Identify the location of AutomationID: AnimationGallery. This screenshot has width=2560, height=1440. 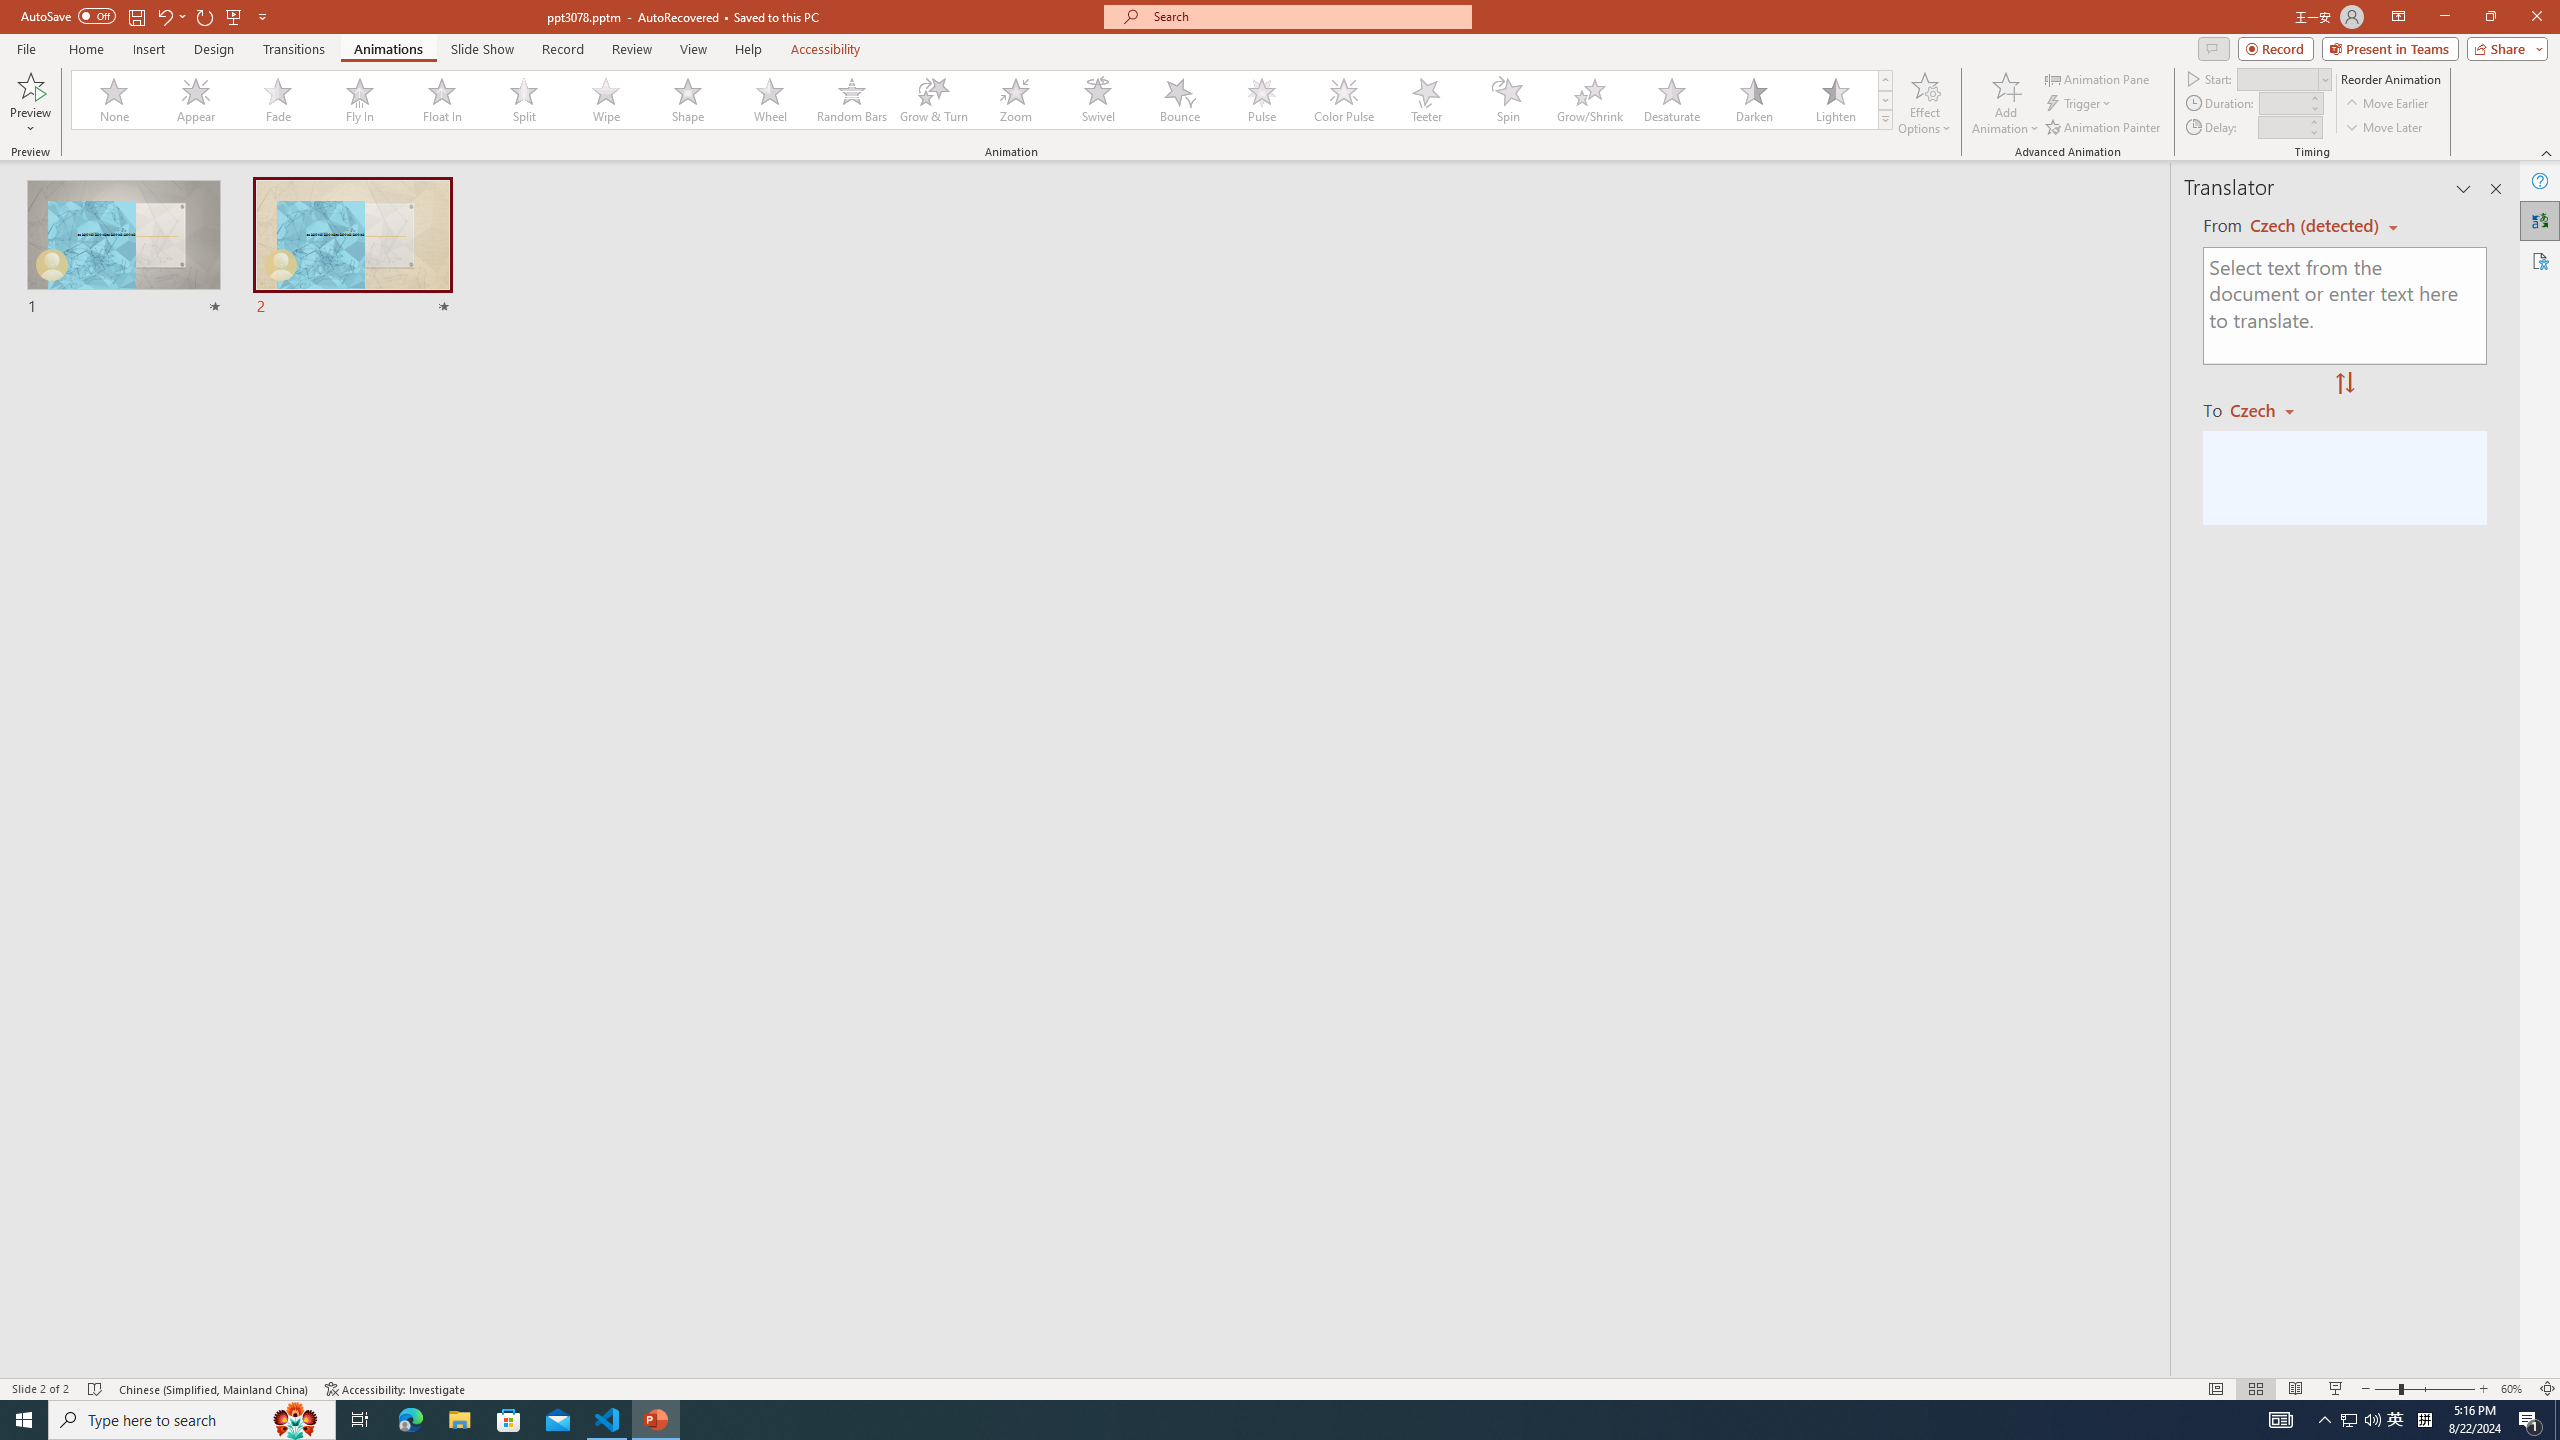
(982, 100).